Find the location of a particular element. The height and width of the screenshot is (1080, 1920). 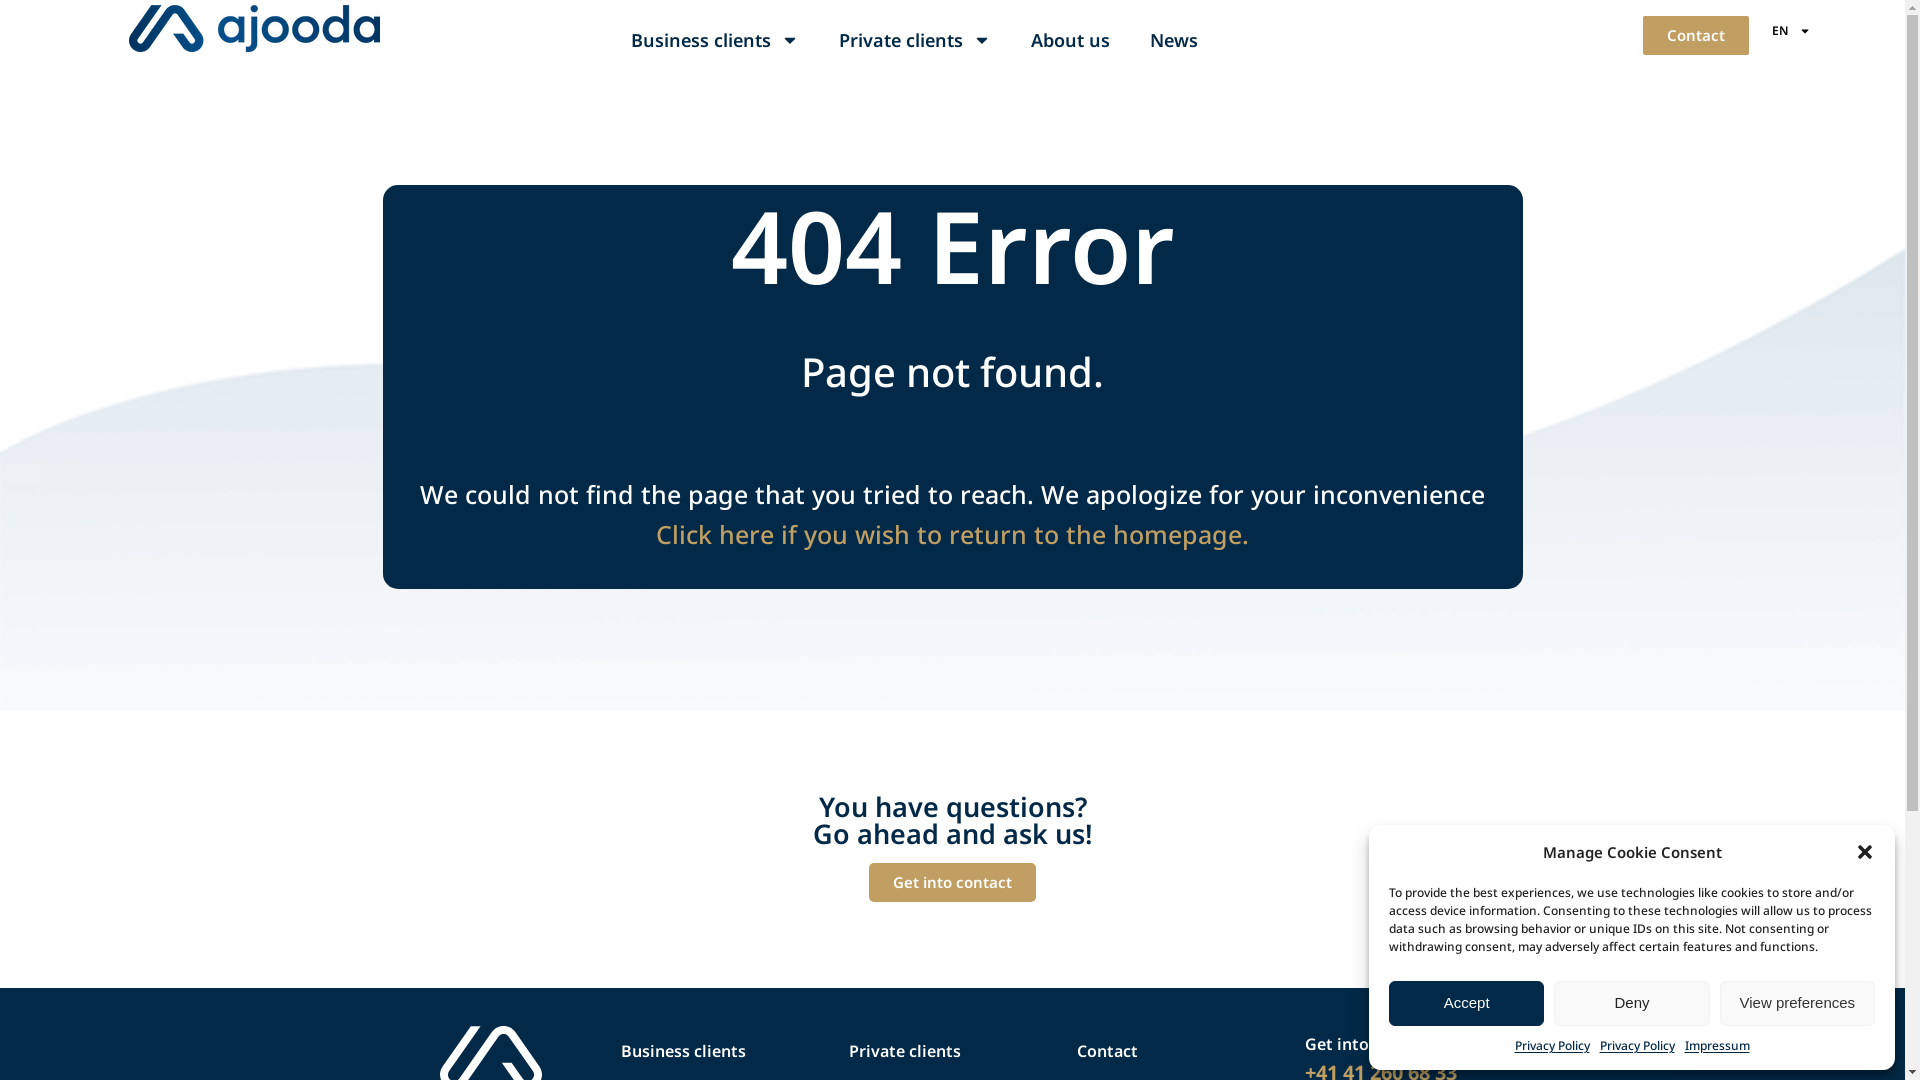

Contact is located at coordinates (1106, 1051).